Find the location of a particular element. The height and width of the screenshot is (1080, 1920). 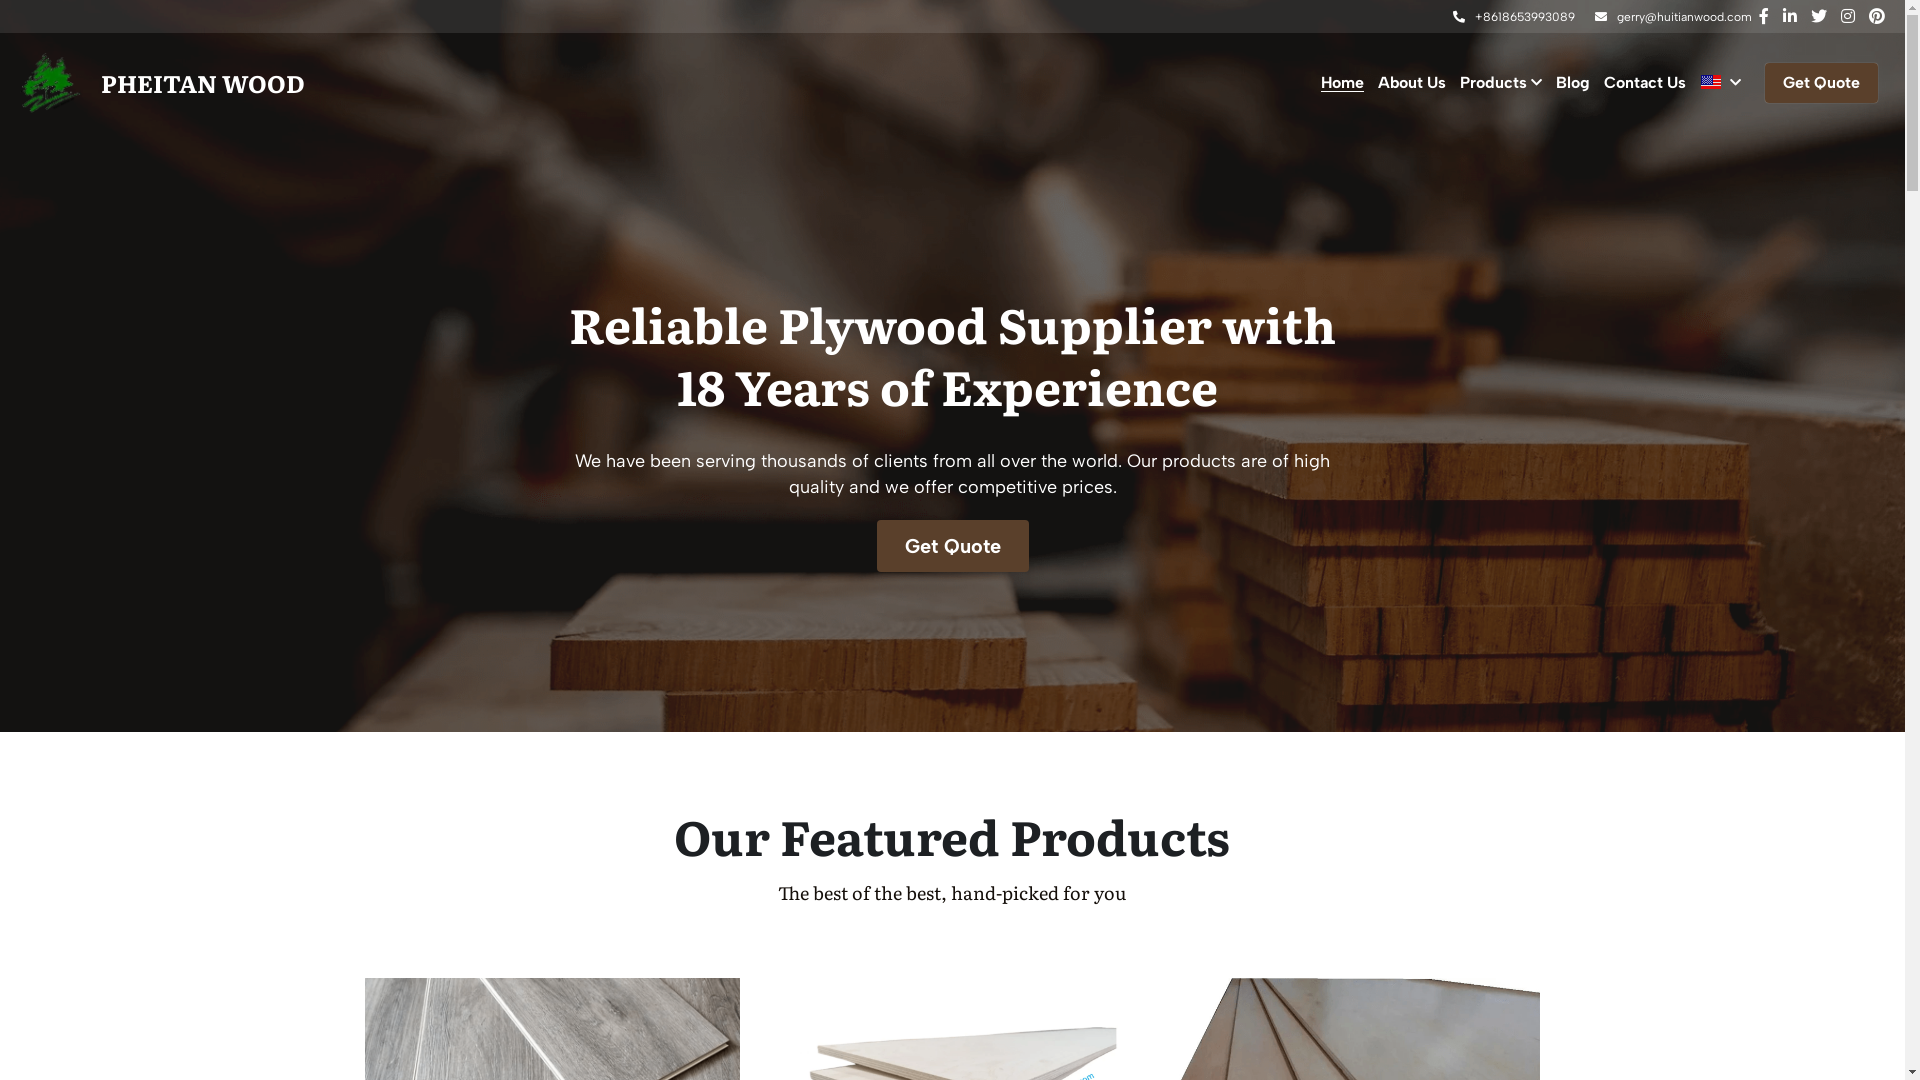

Blog is located at coordinates (1573, 82).